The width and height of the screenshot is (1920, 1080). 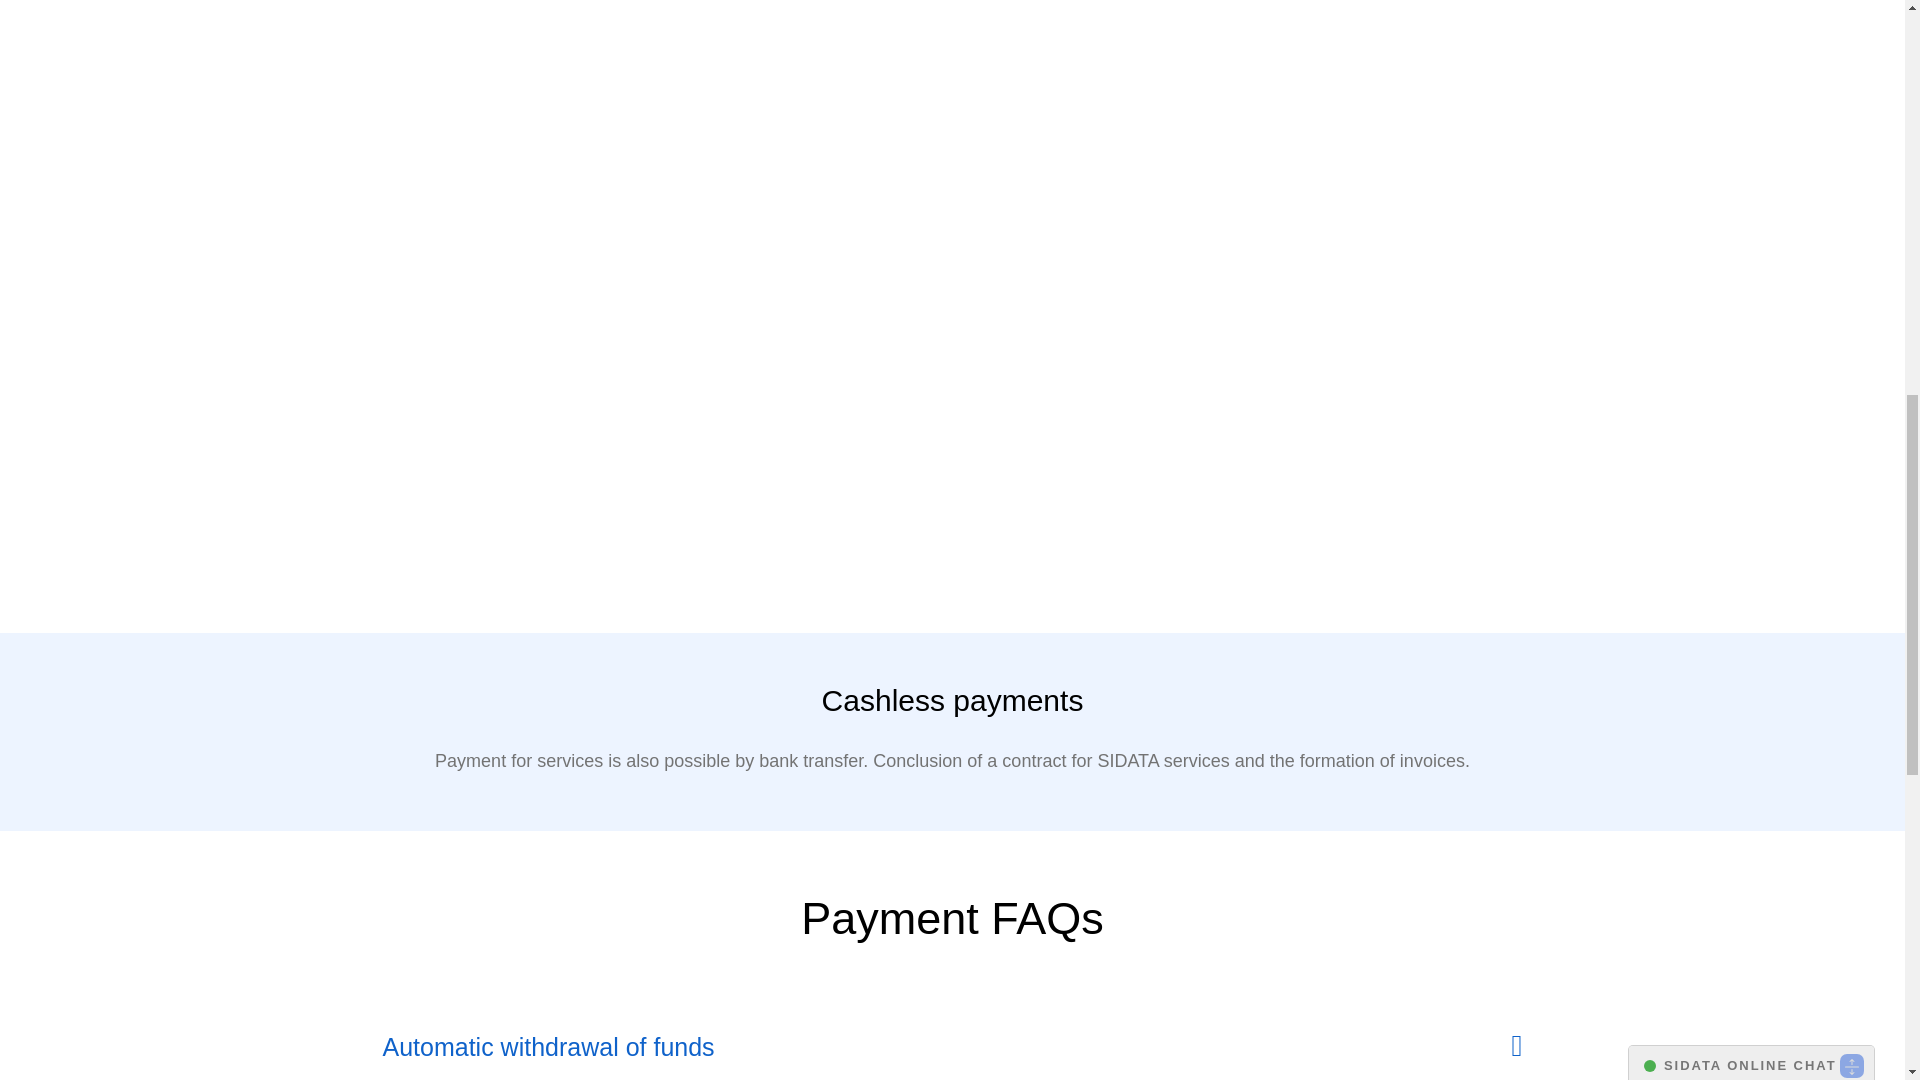 What do you see at coordinates (1331, 172) in the screenshot?
I see `Payment methods 3` at bounding box center [1331, 172].